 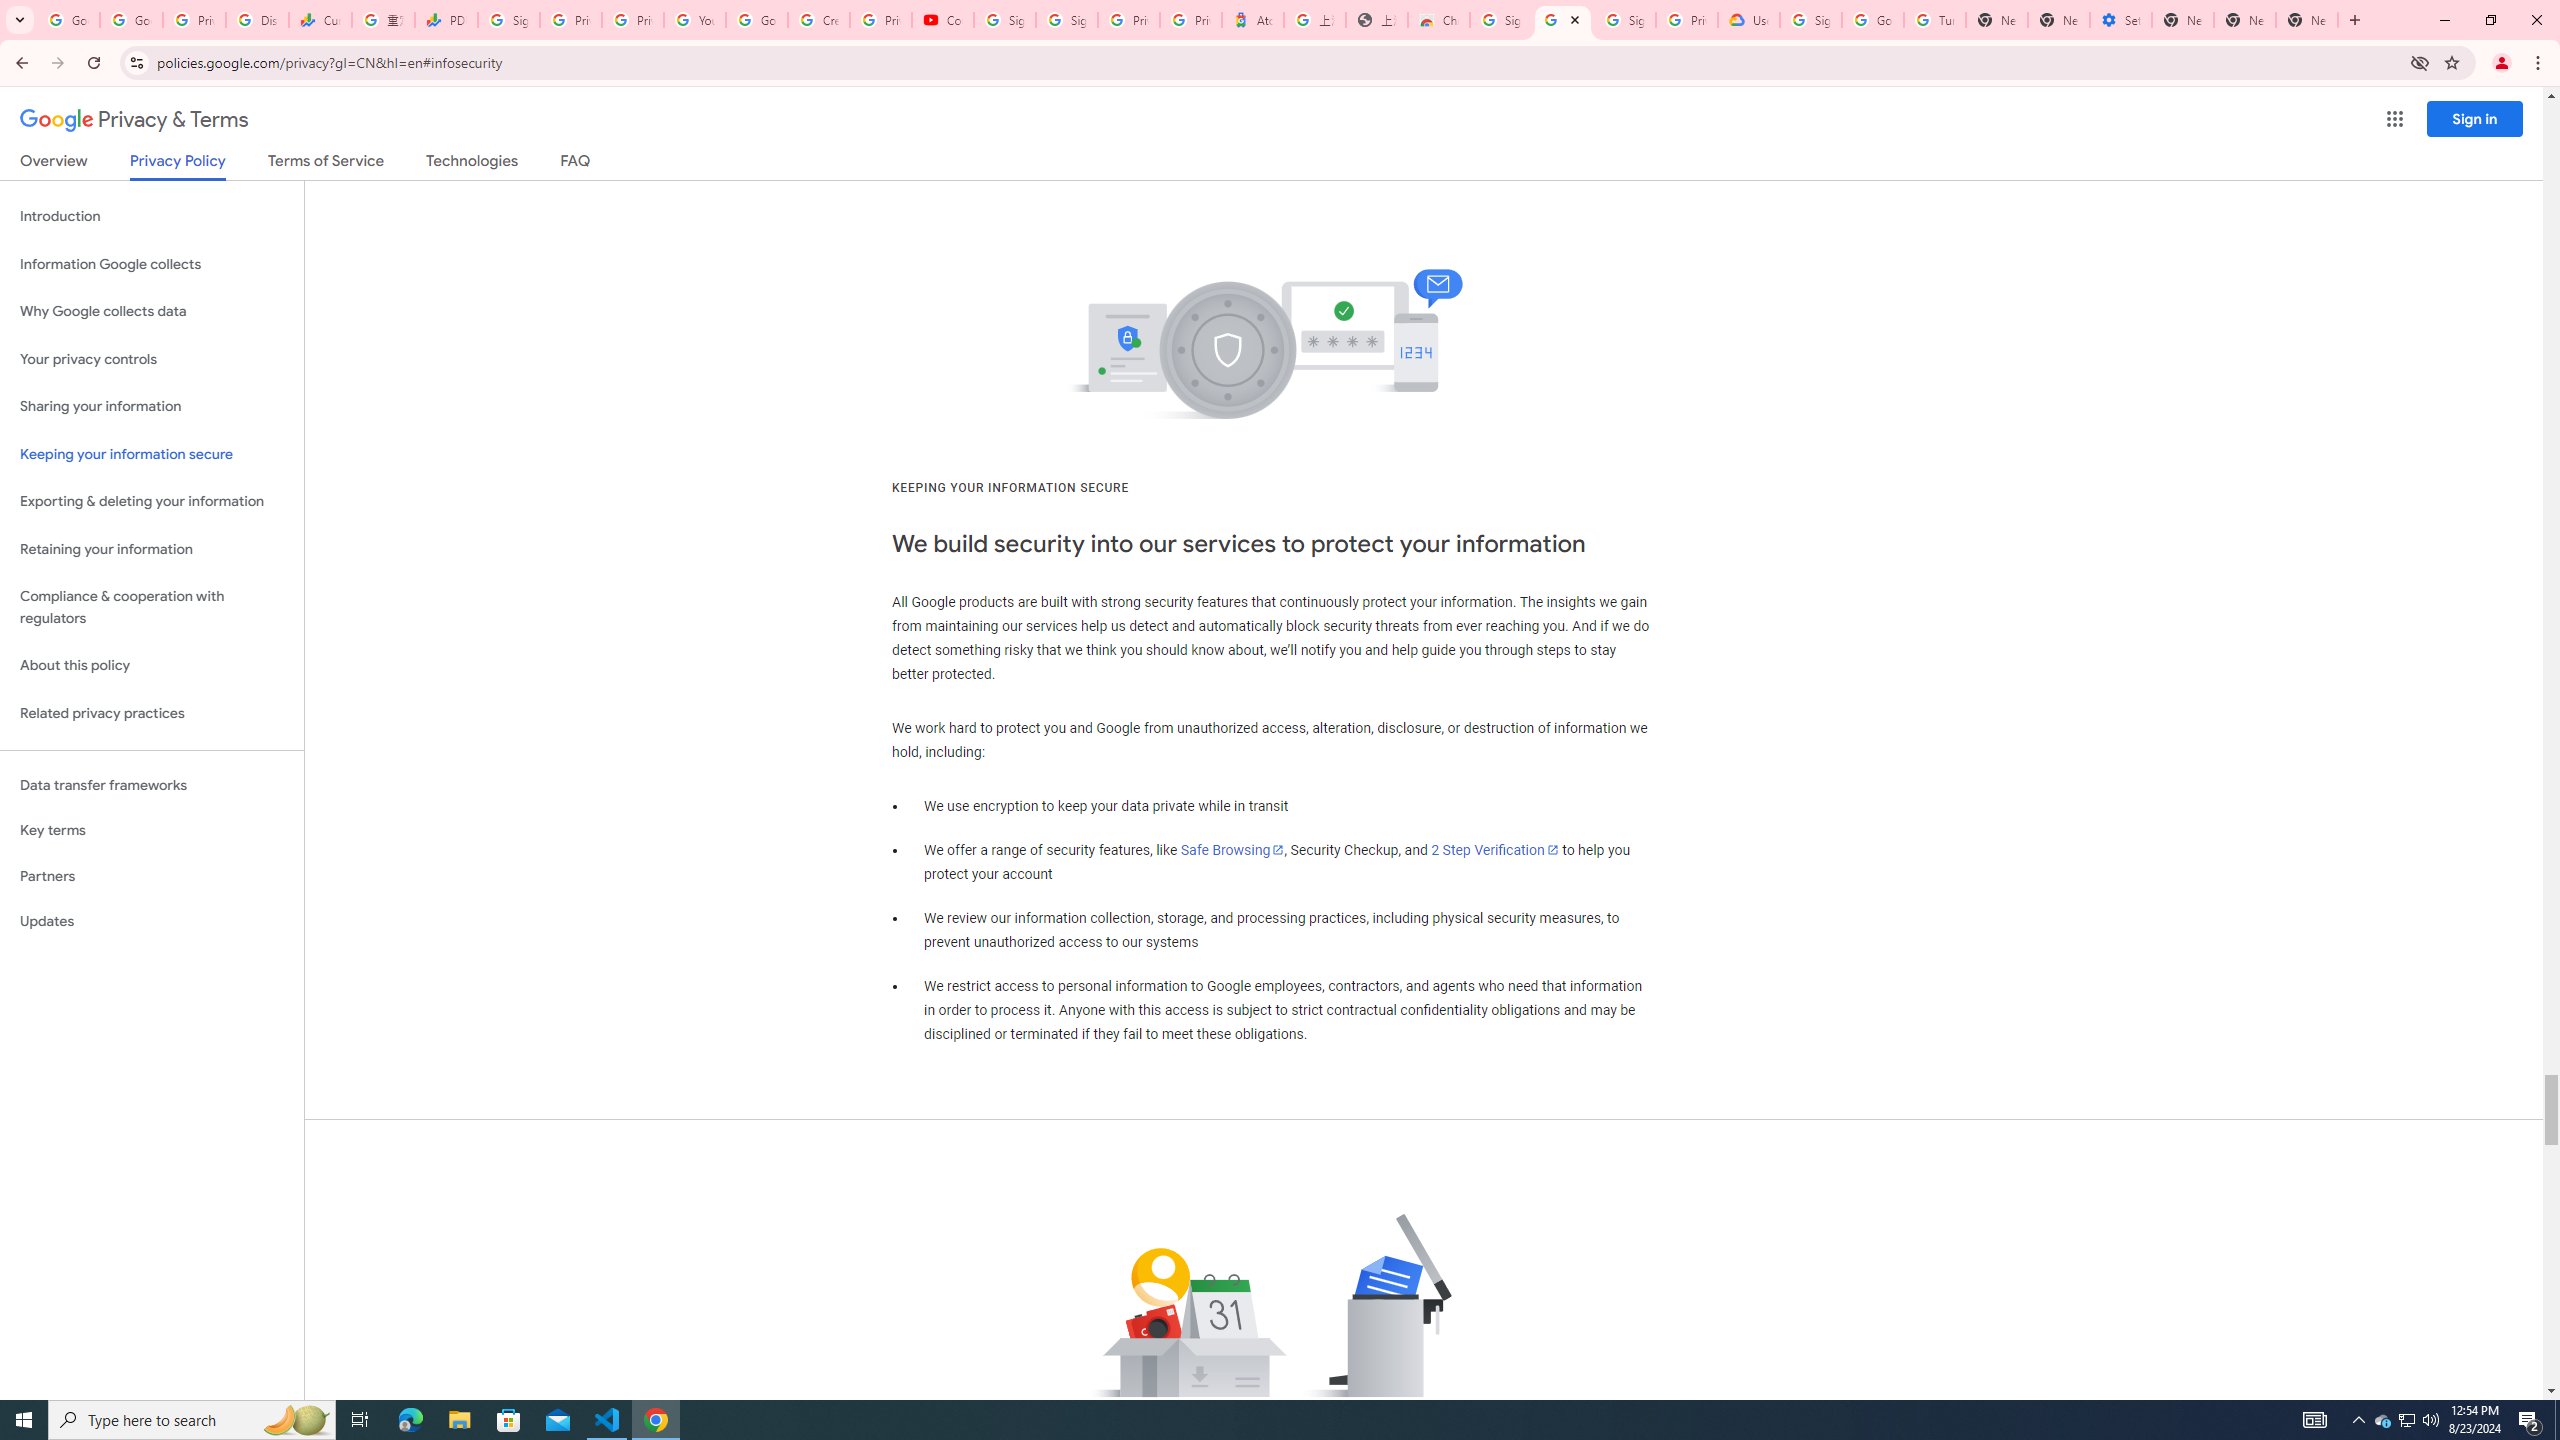 I want to click on Privacy Checkup, so click(x=633, y=20).